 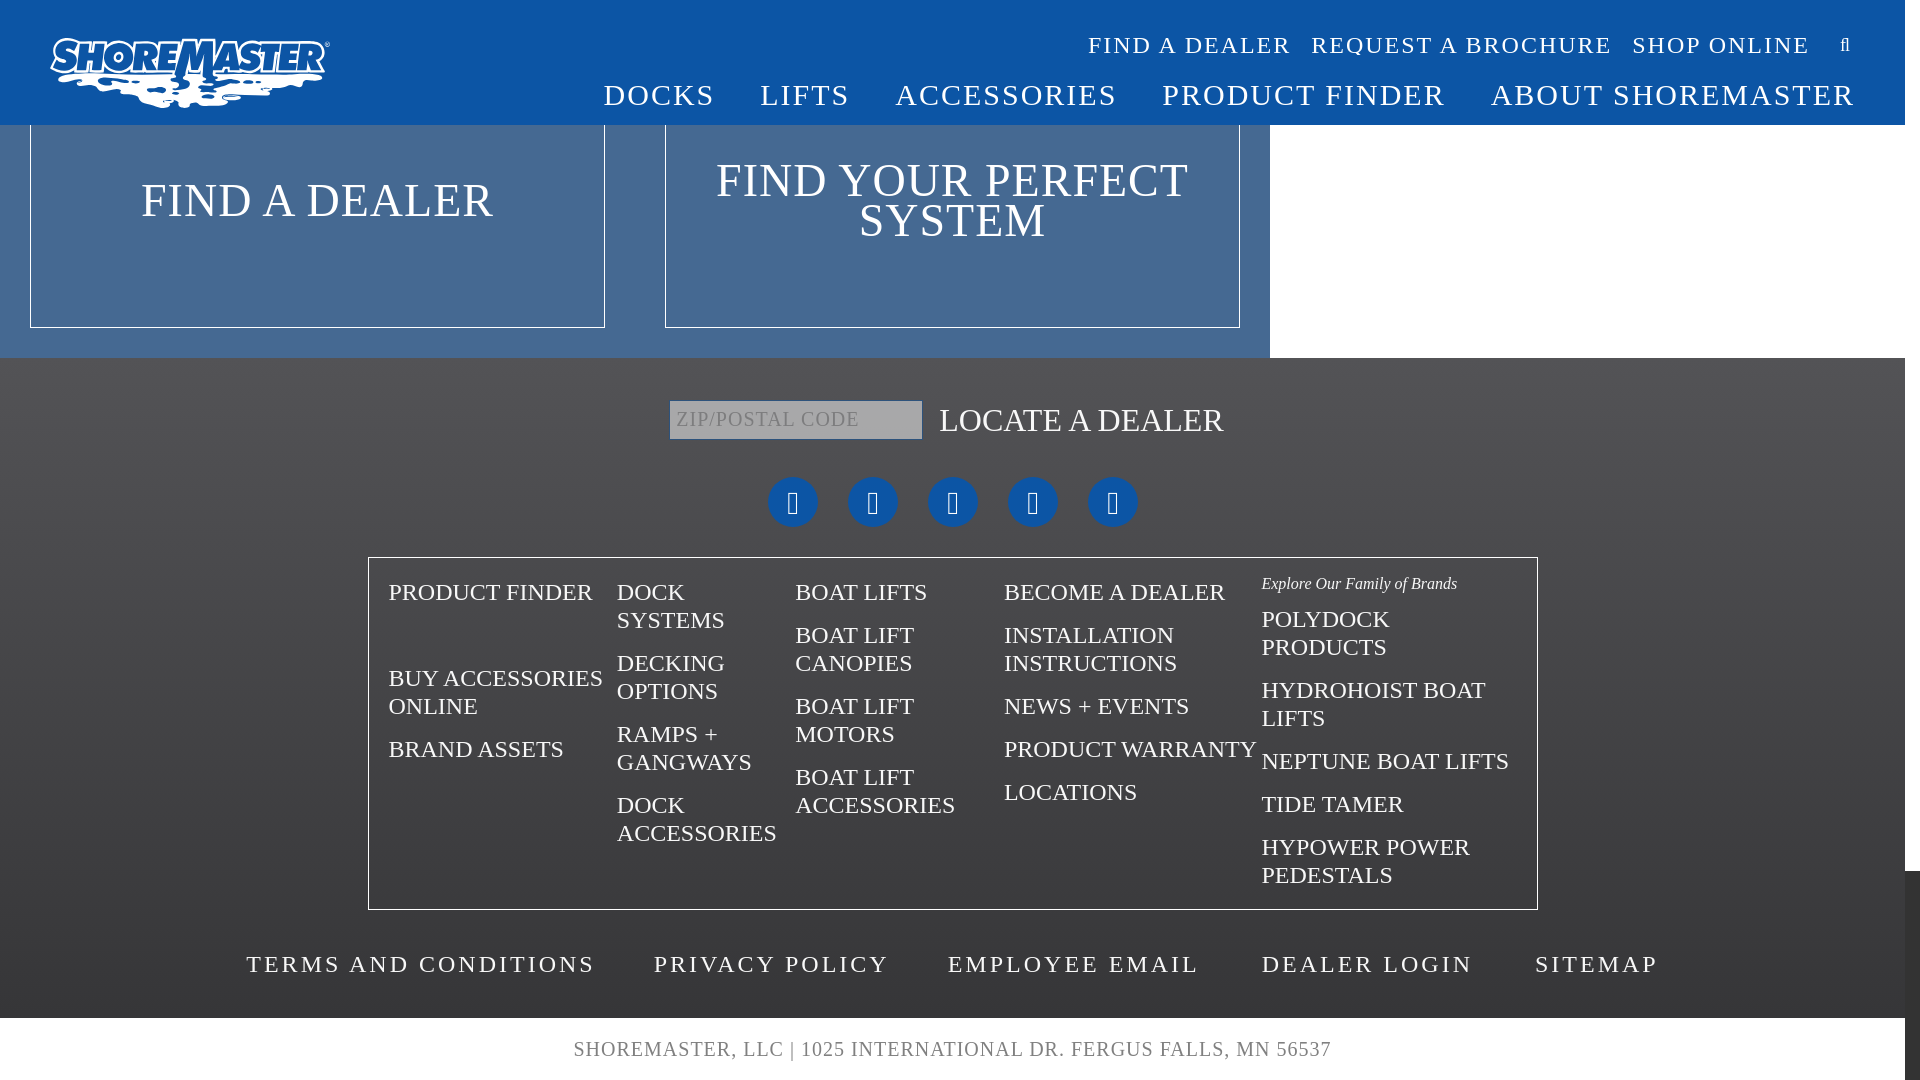 What do you see at coordinates (670, 605) in the screenshot?
I see `Dock Models` at bounding box center [670, 605].